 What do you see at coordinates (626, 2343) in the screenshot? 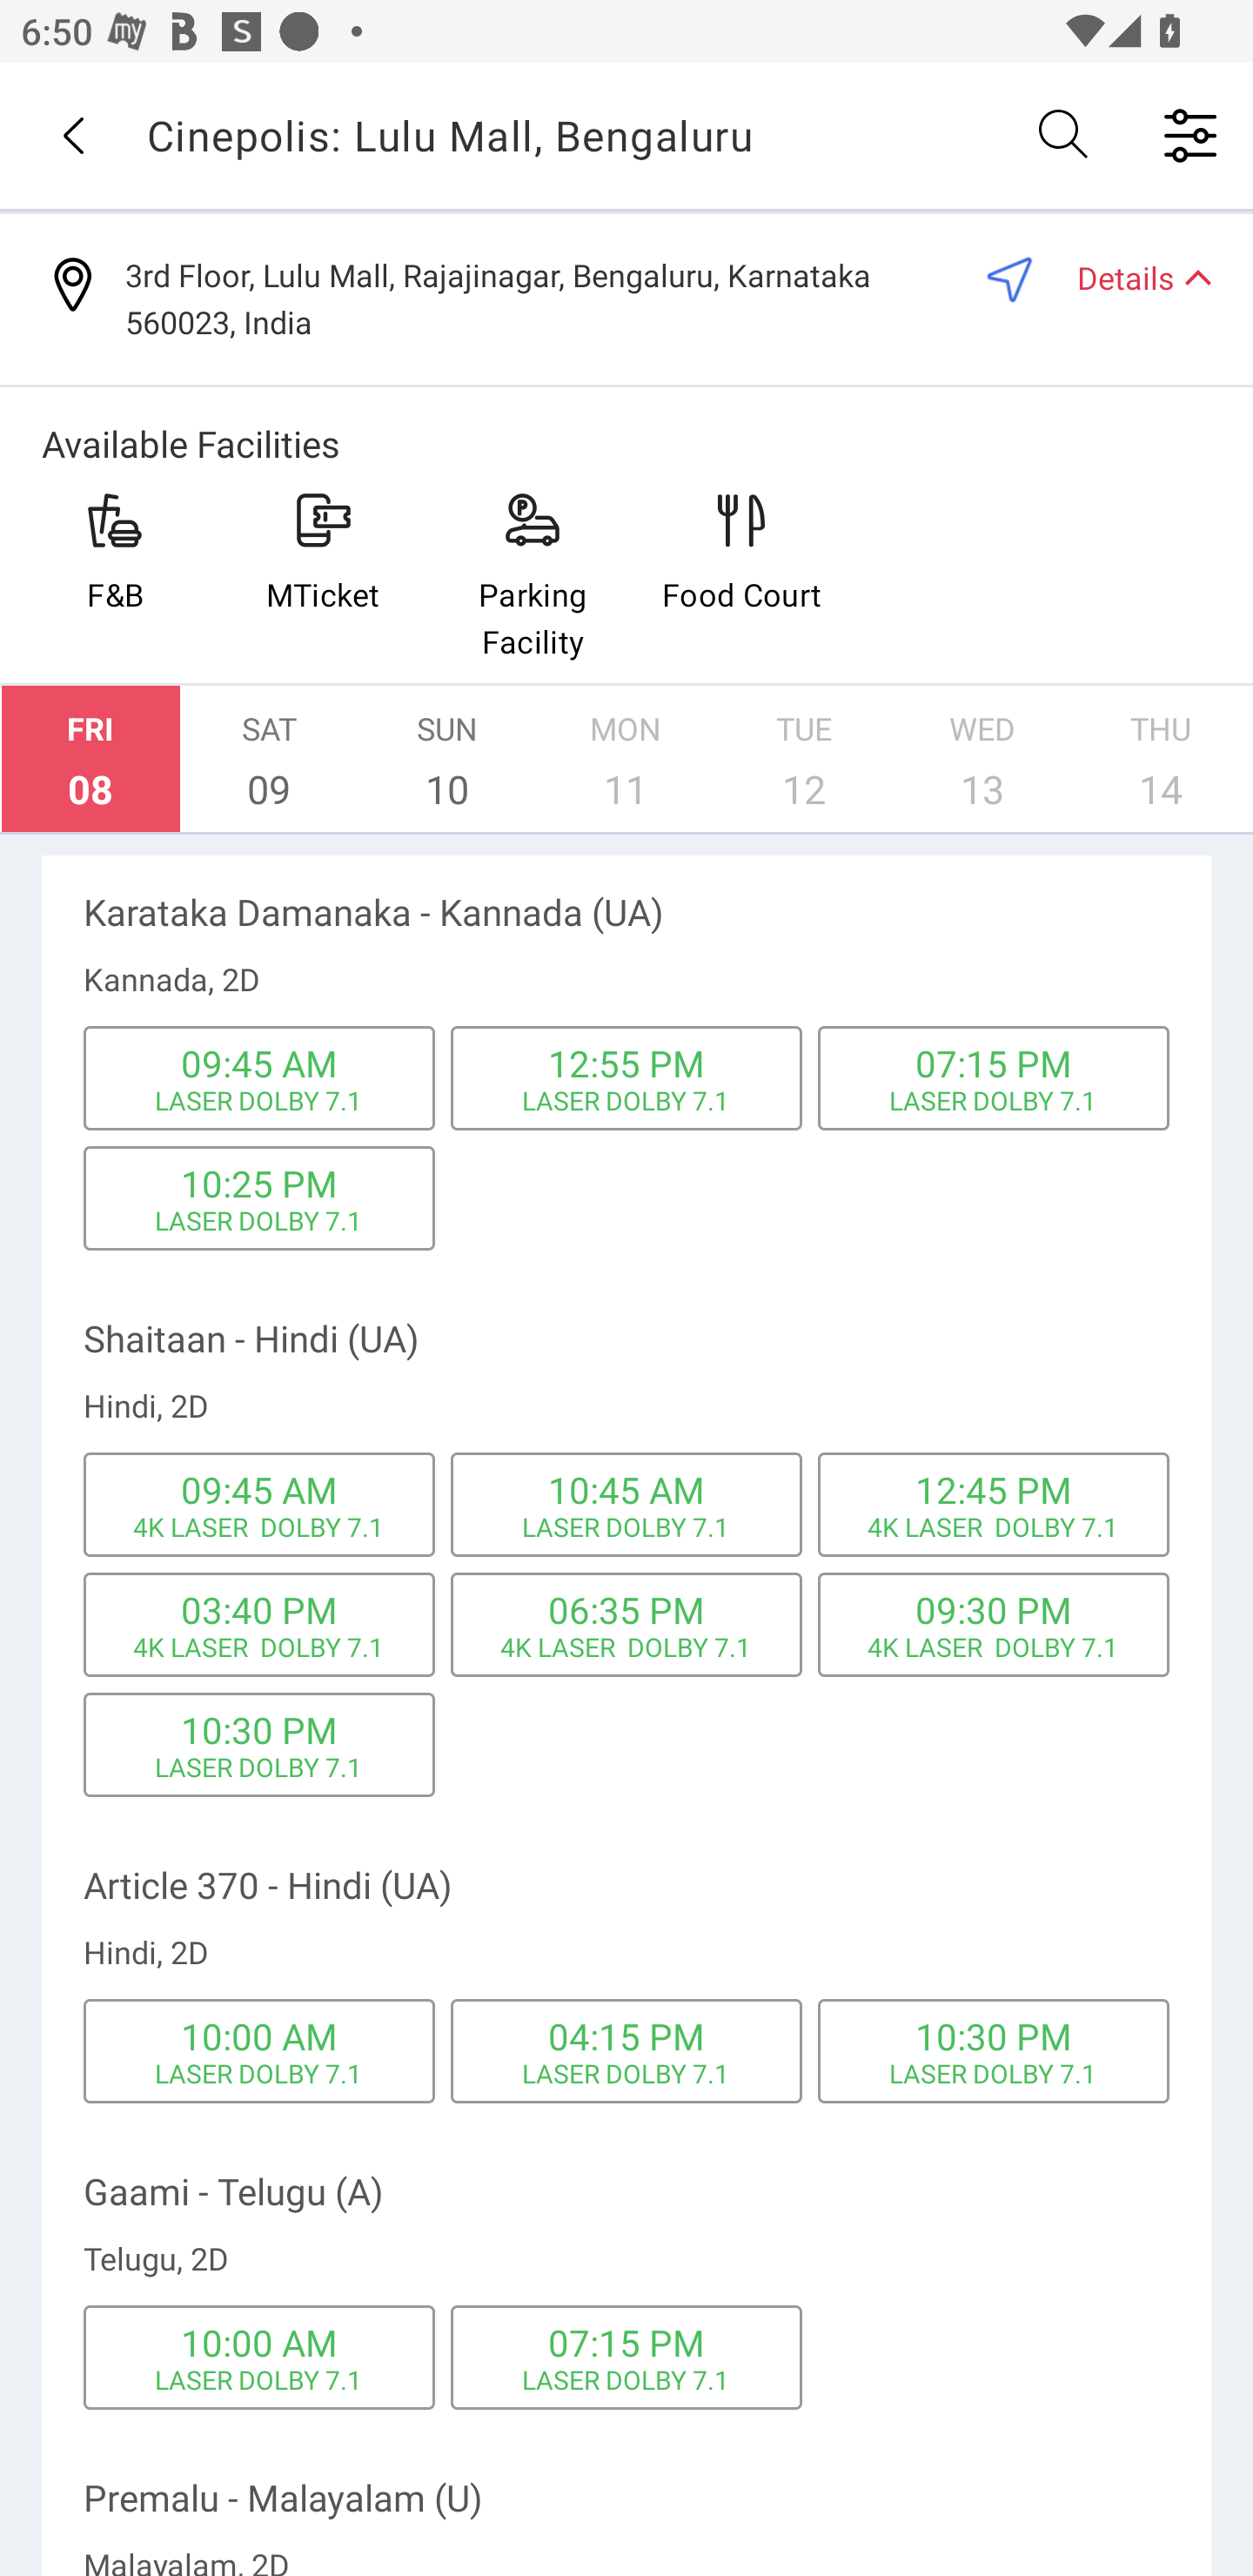
I see `07:15 PM` at bounding box center [626, 2343].